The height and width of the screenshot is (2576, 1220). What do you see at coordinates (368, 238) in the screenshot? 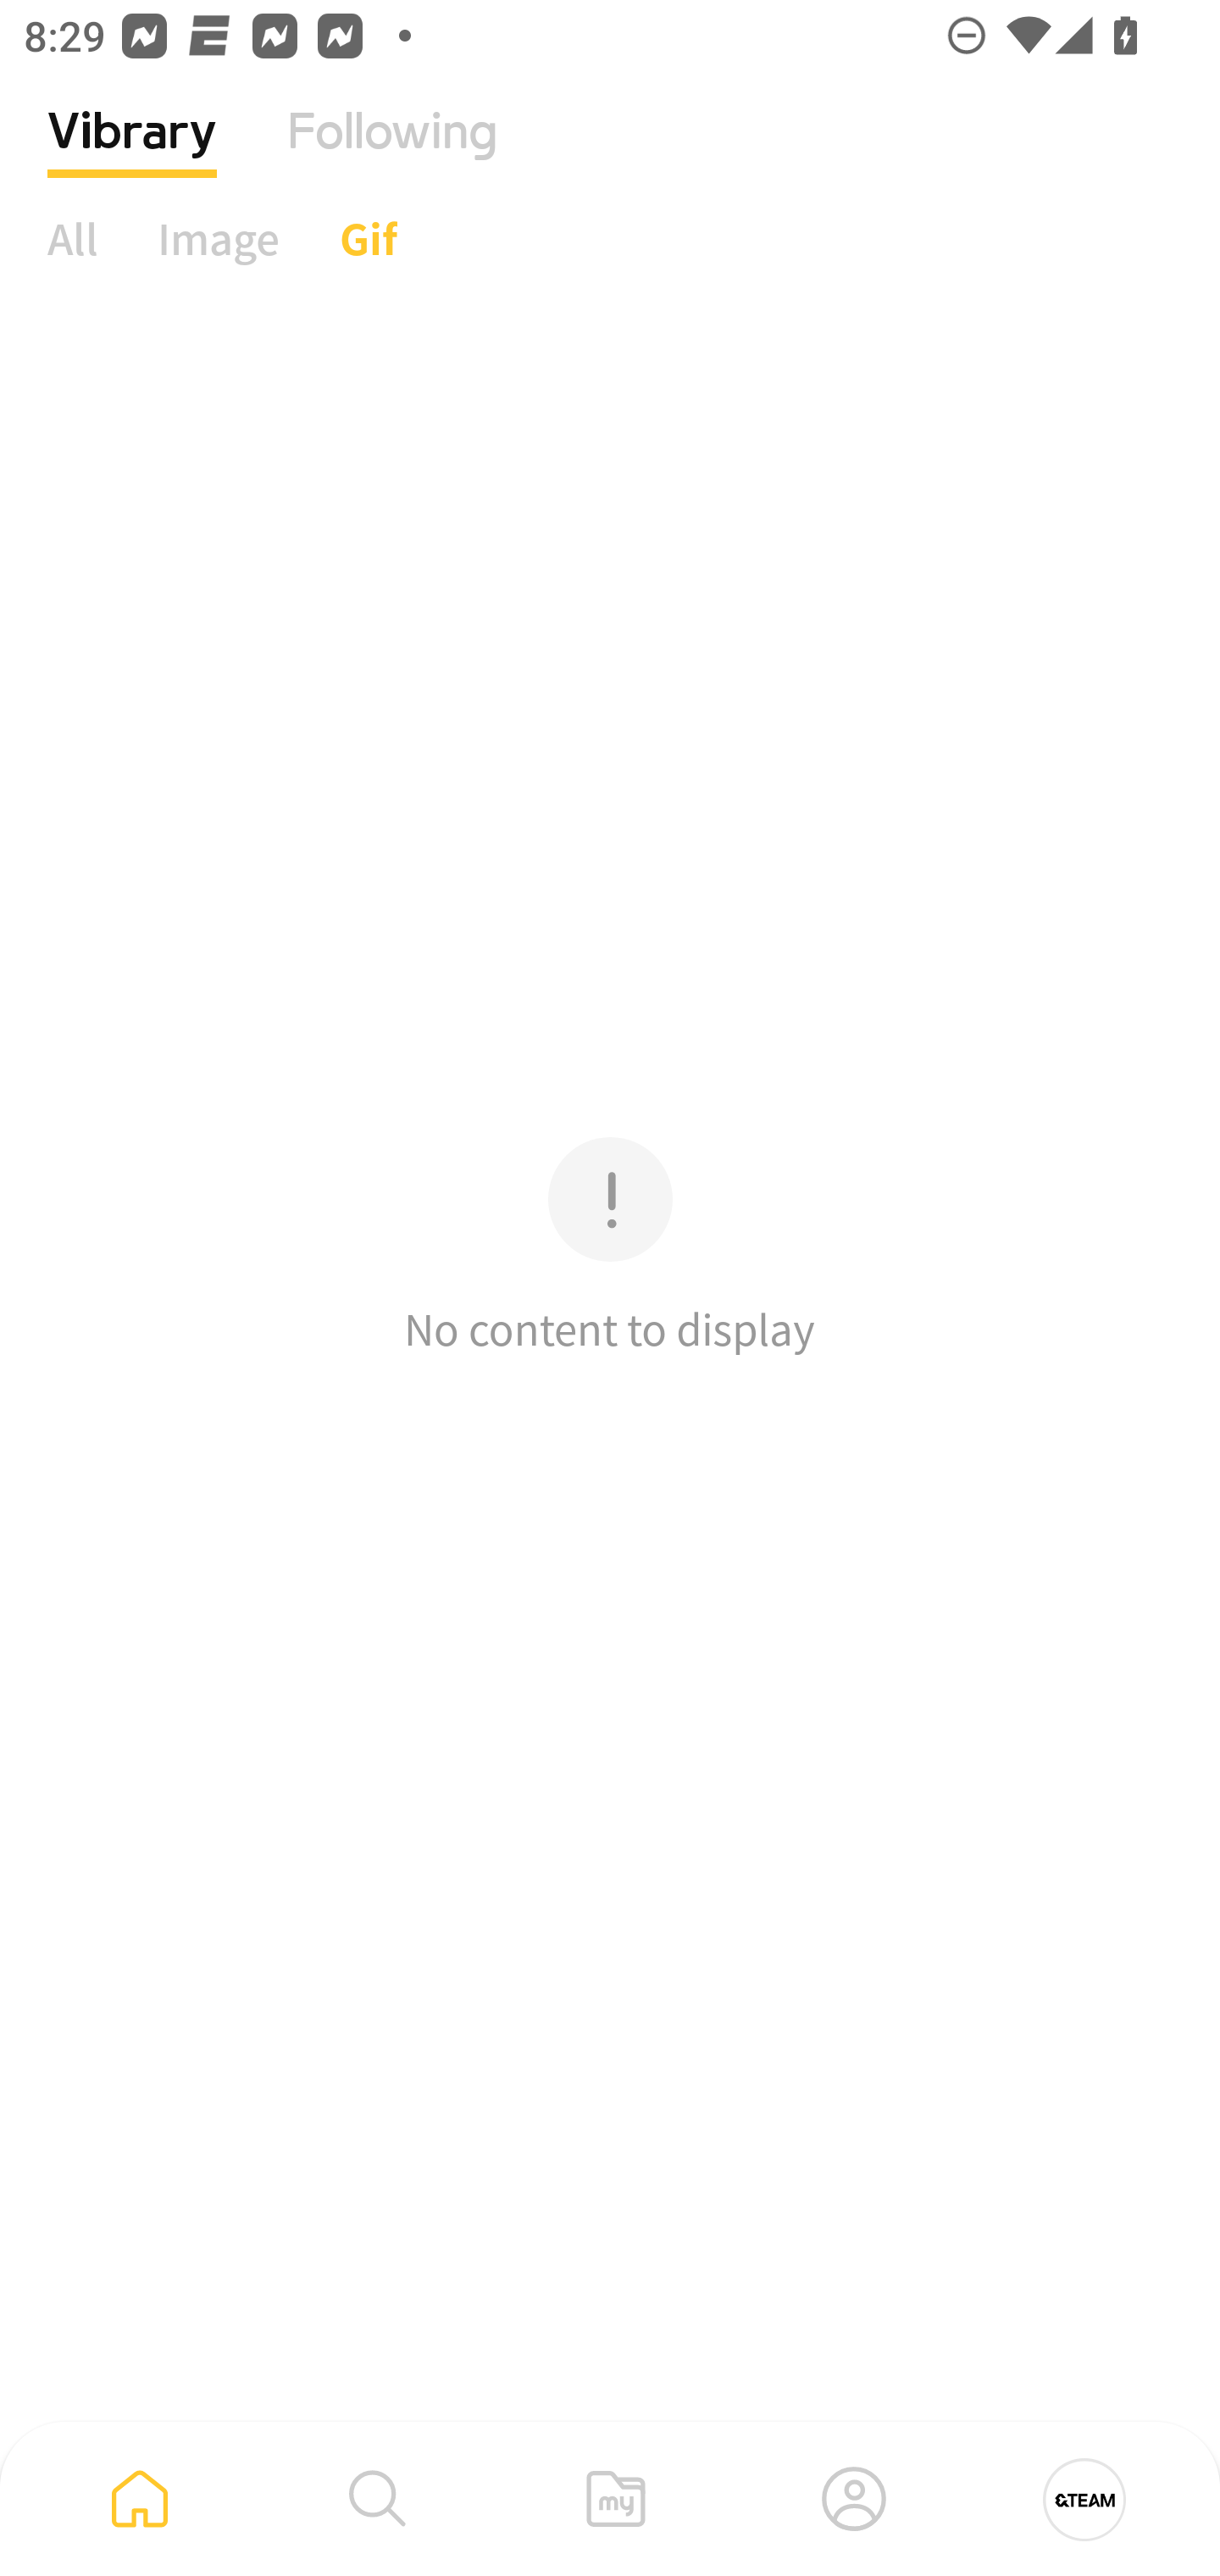
I see `Gif` at bounding box center [368, 238].